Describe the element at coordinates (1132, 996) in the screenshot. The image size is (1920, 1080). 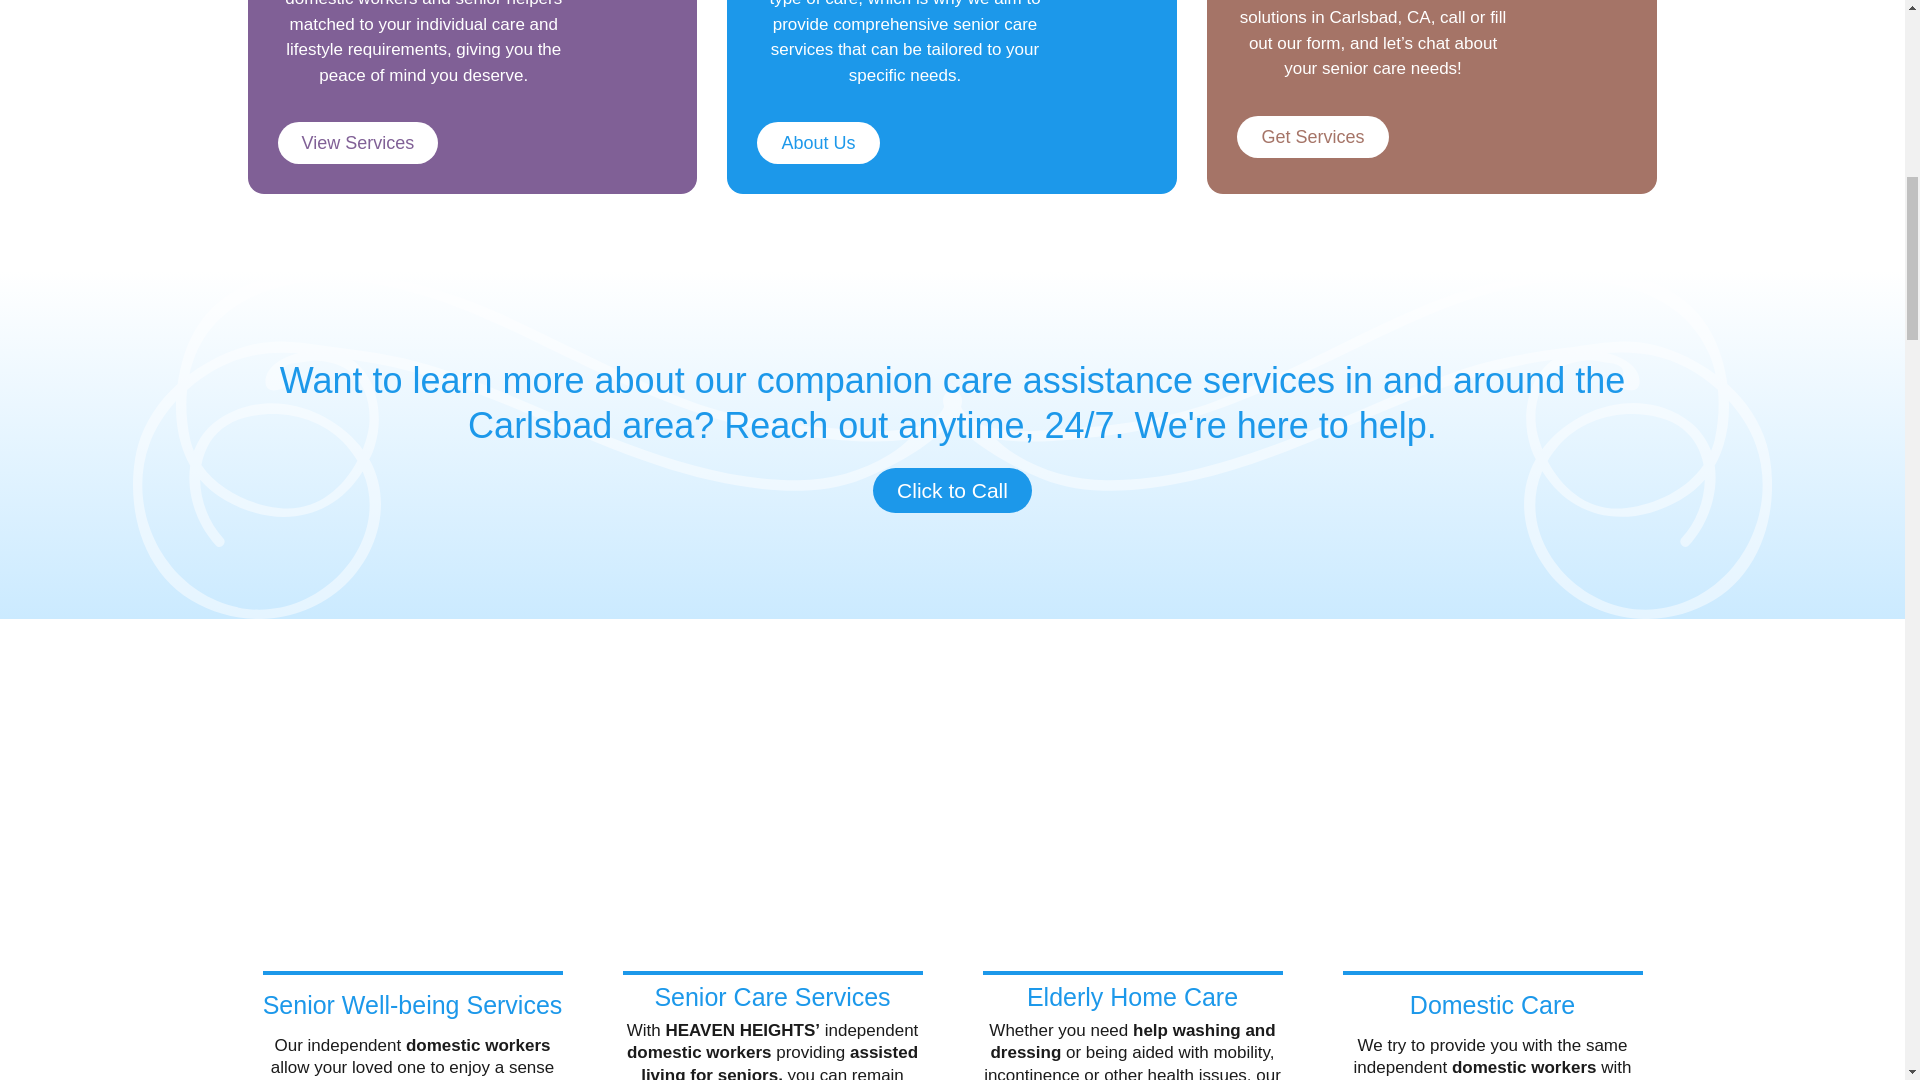
I see `Elderly Home Care` at that location.